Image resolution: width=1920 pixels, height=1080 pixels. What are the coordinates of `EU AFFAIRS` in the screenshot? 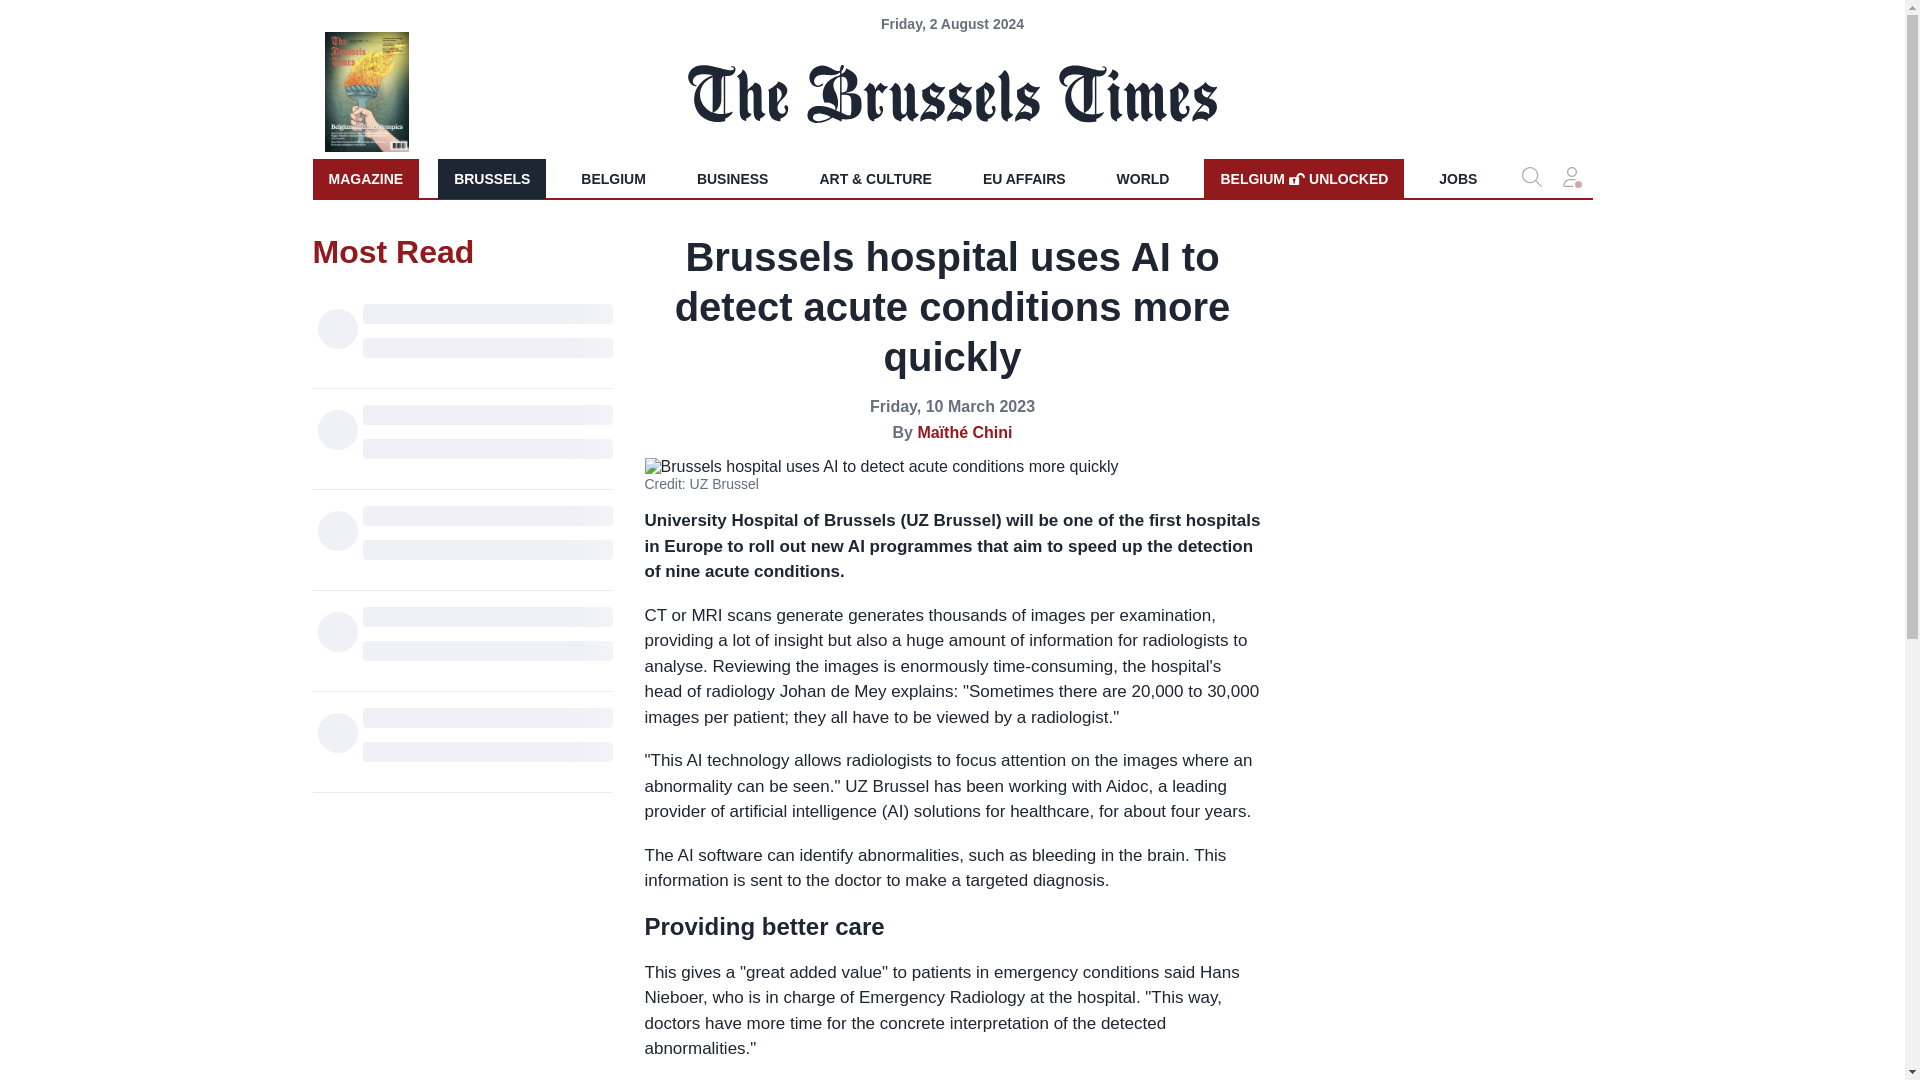 It's located at (491, 178).